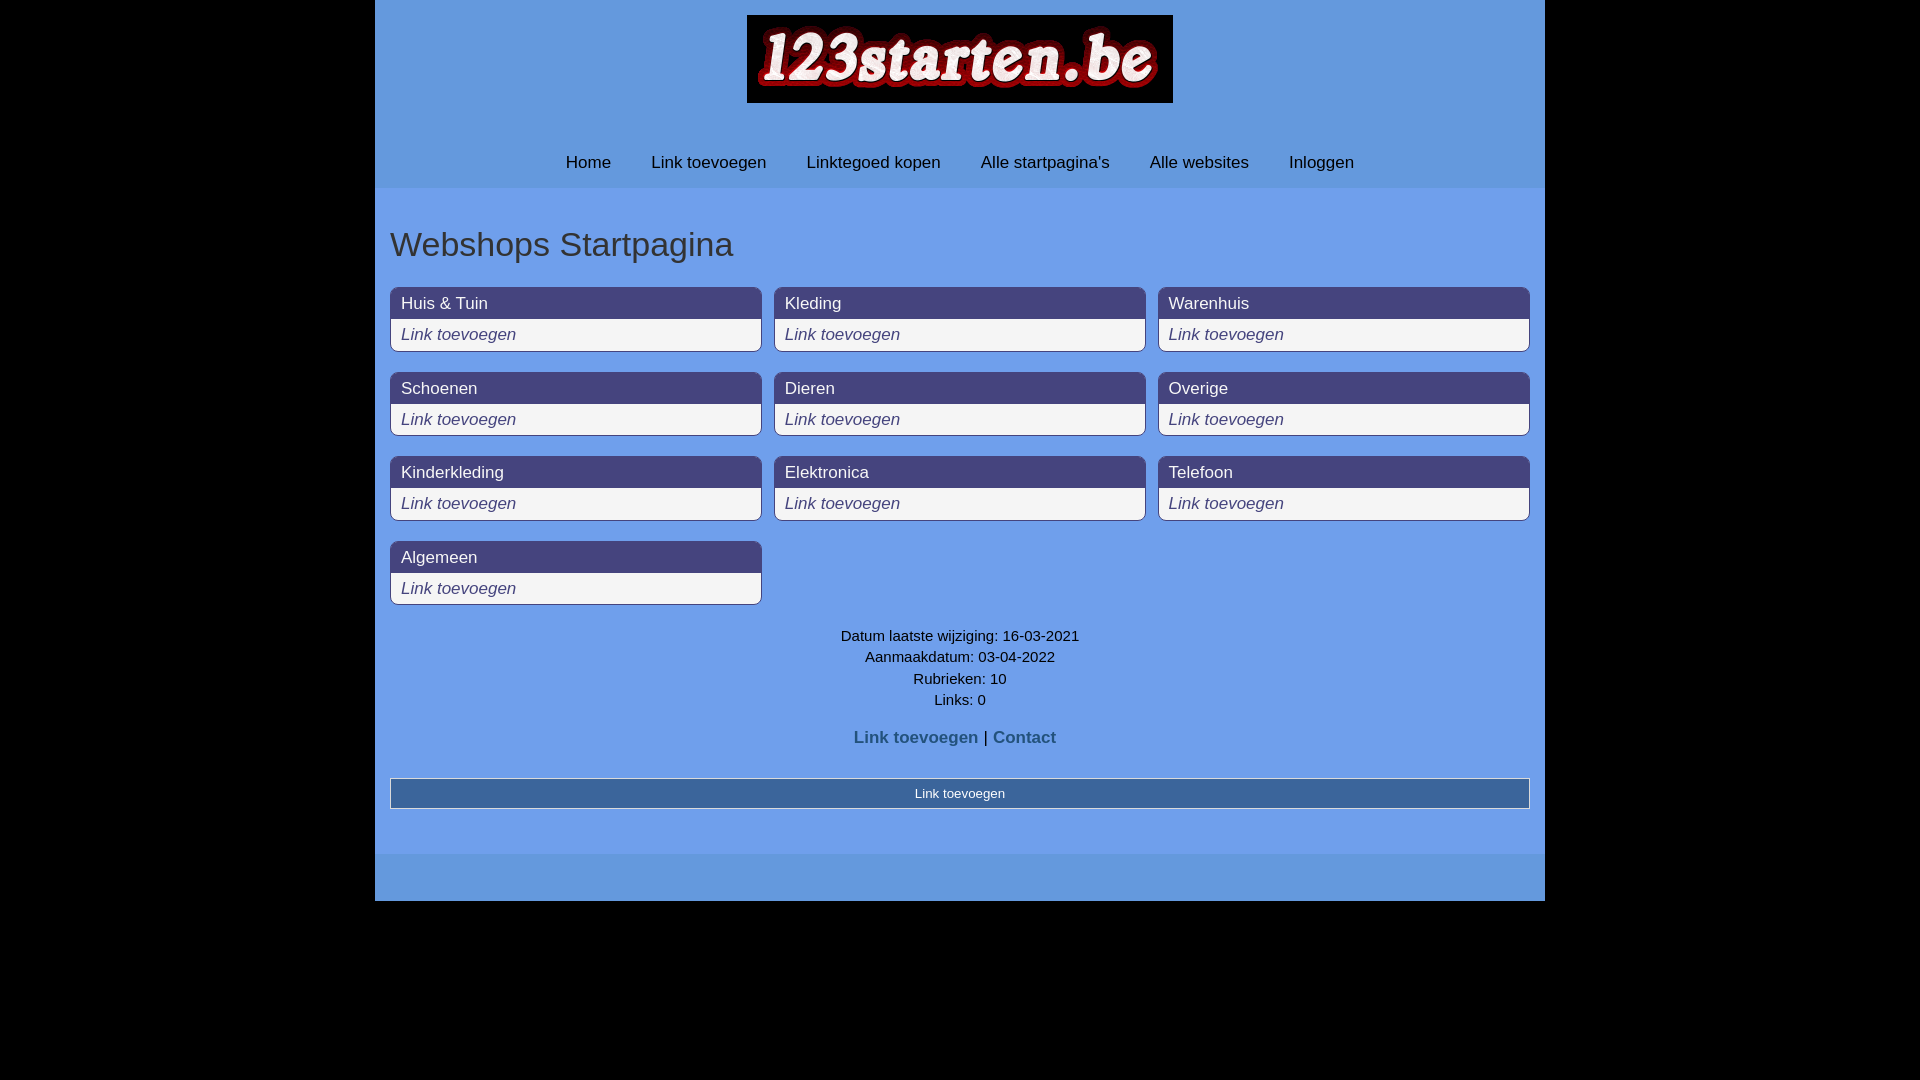 The image size is (1920, 1080). I want to click on Telefoon, so click(1201, 472).